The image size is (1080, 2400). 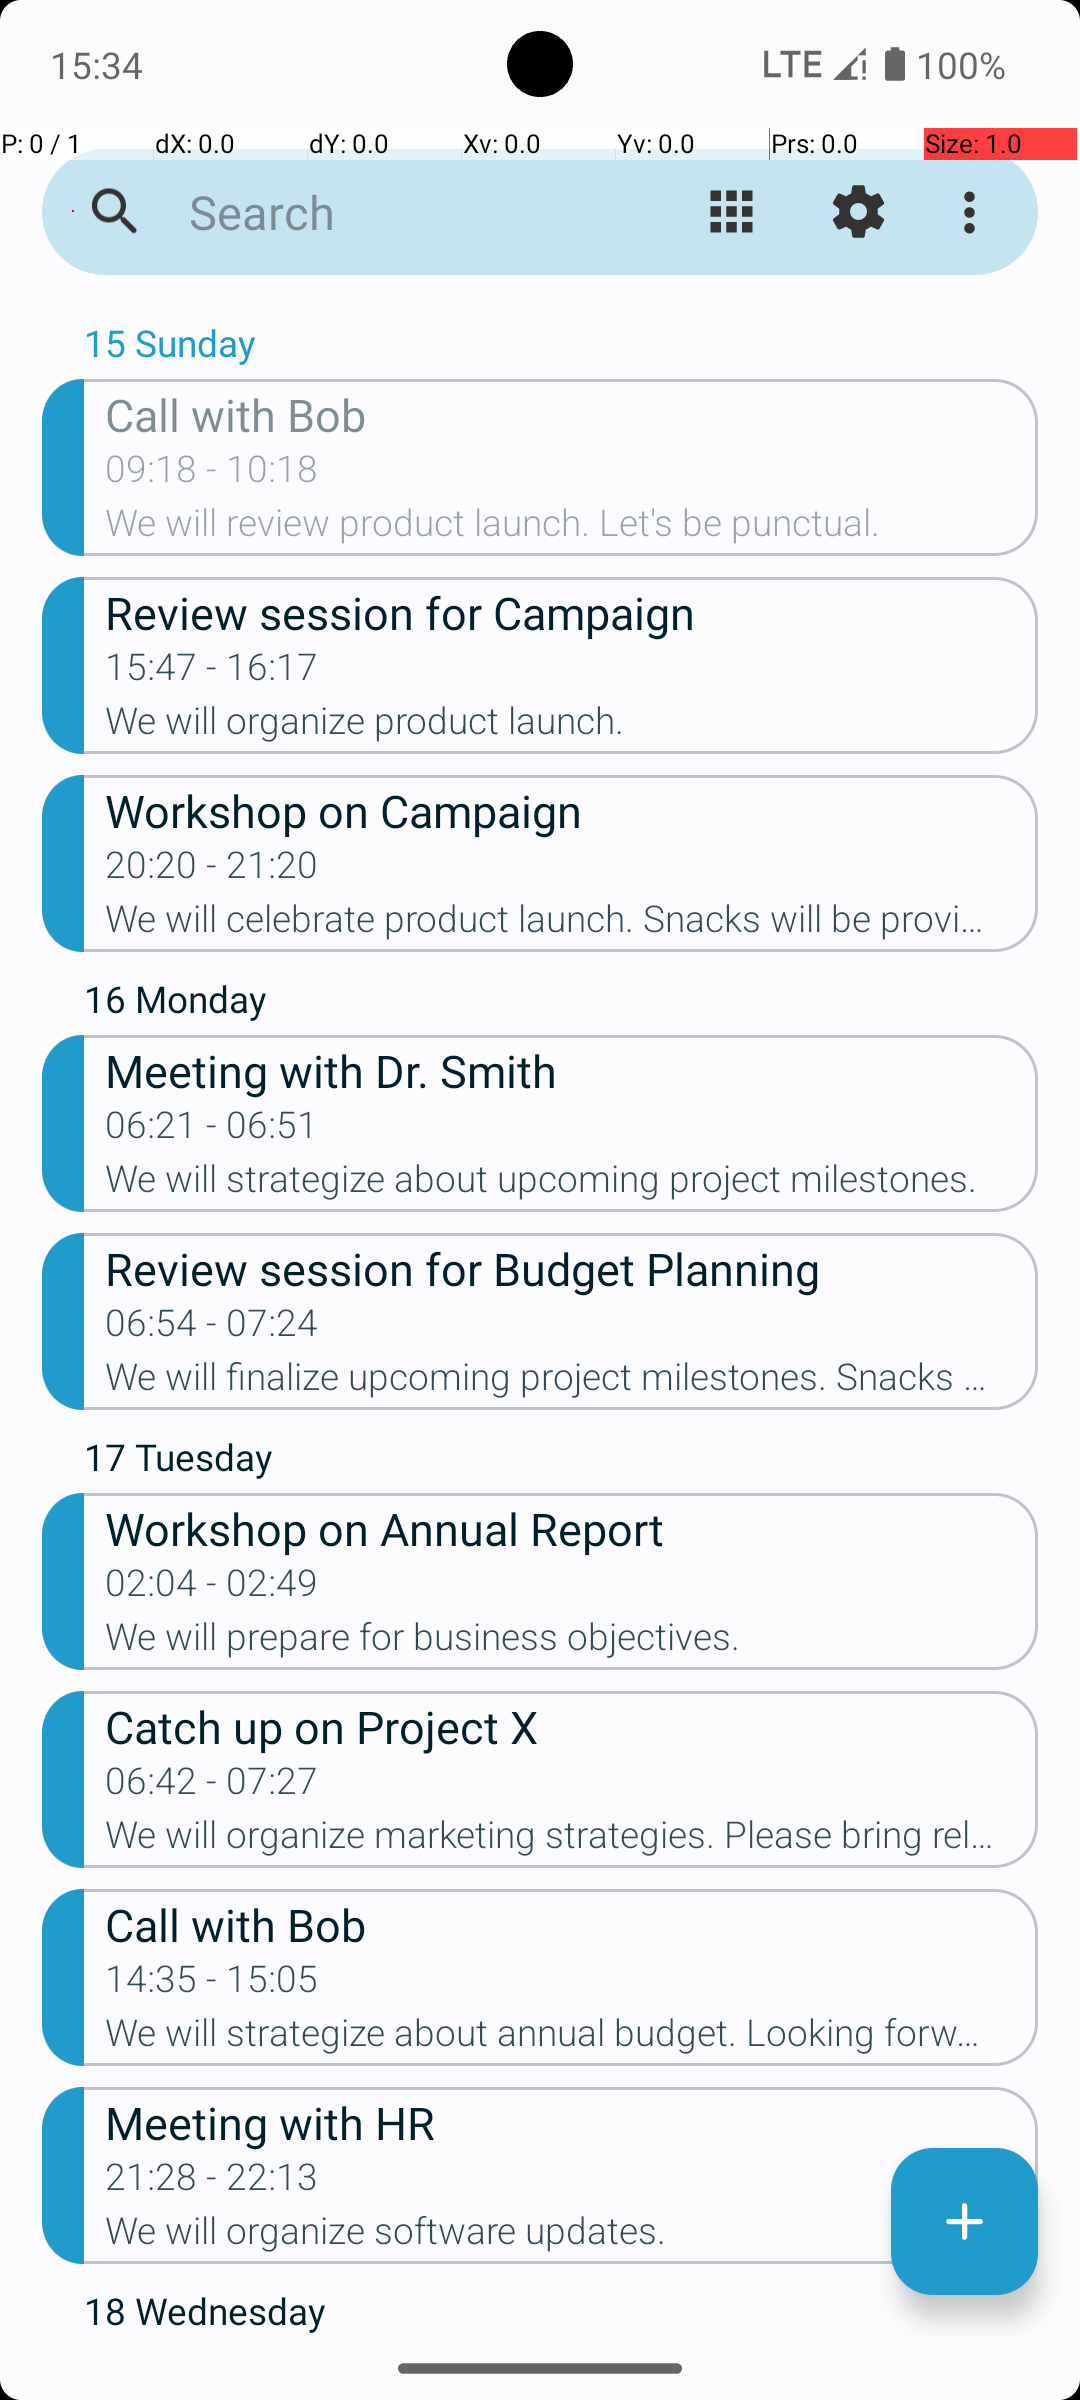 I want to click on We will organize marketing strategies. Please bring relevant documents., so click(x=572, y=1841).